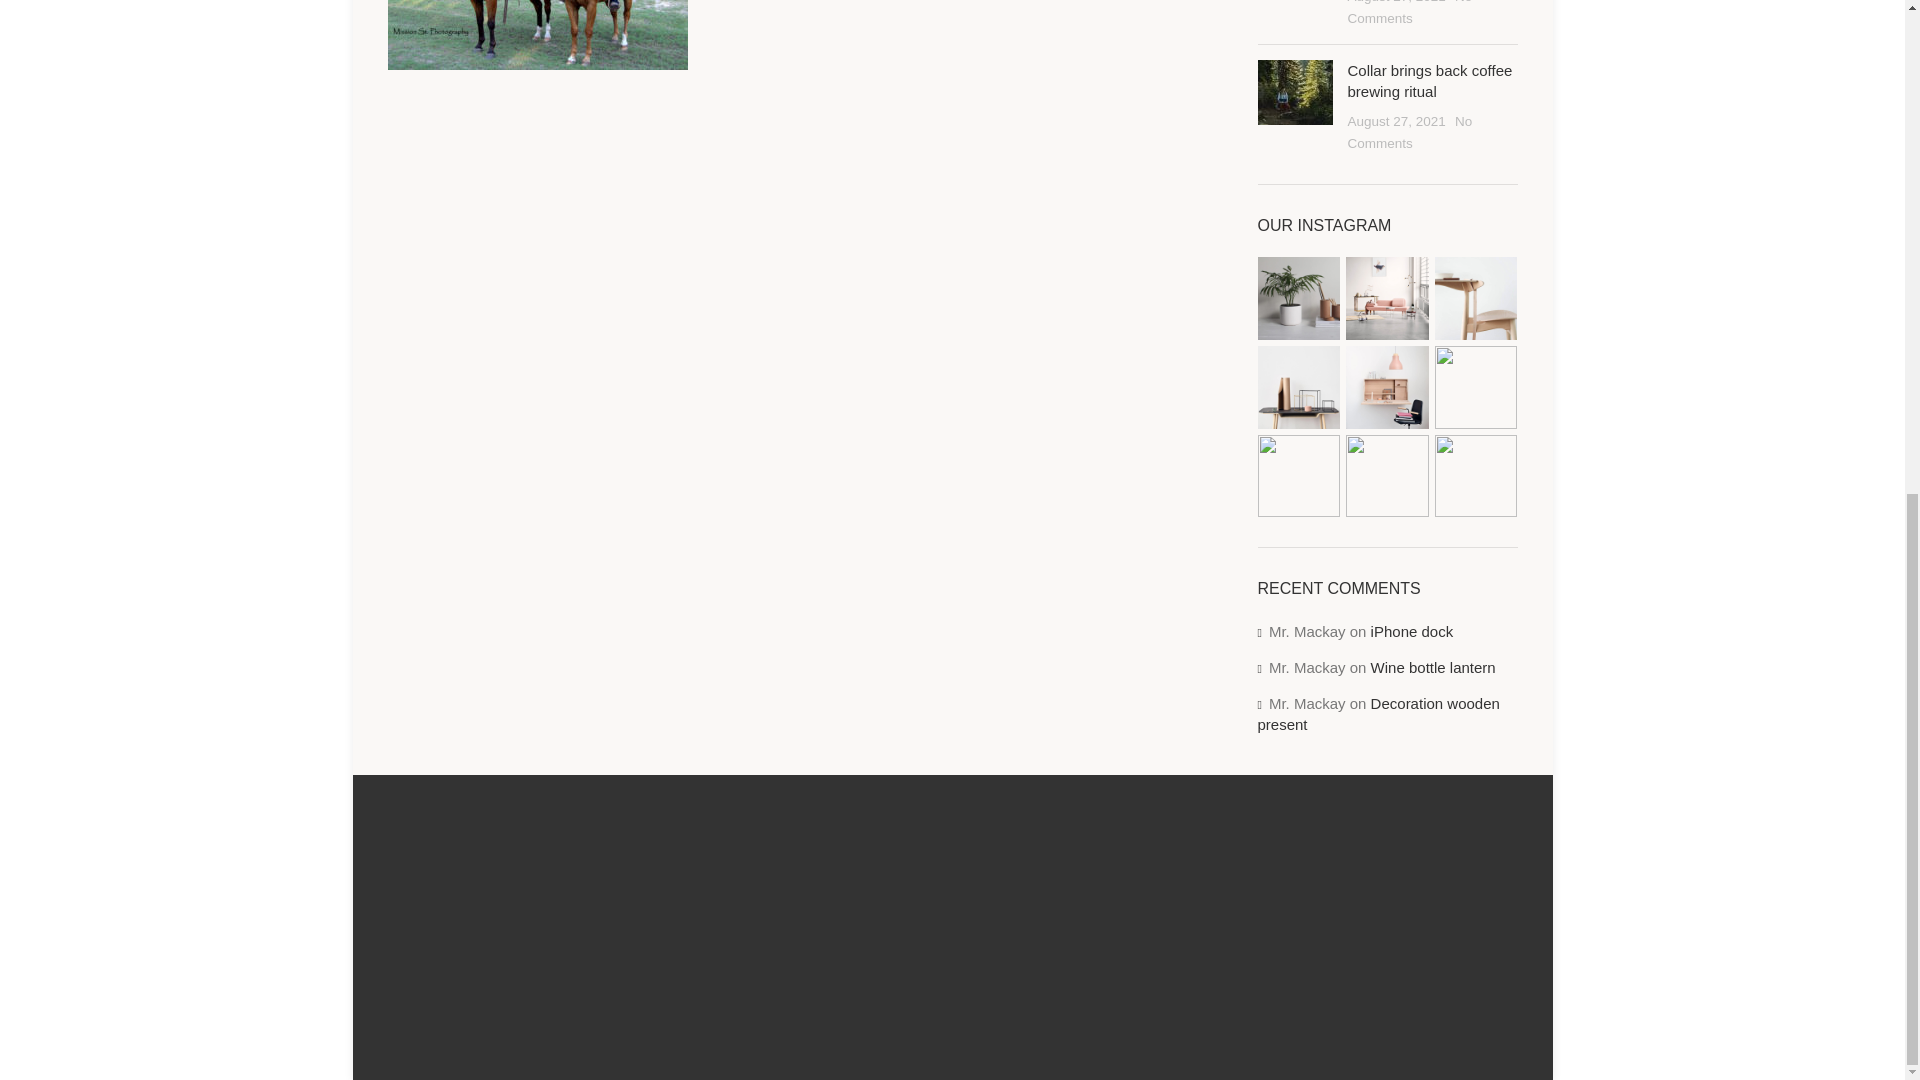 This screenshot has height=1080, width=1920. What do you see at coordinates (1294, 92) in the screenshot?
I see `camping-blog-img-3` at bounding box center [1294, 92].